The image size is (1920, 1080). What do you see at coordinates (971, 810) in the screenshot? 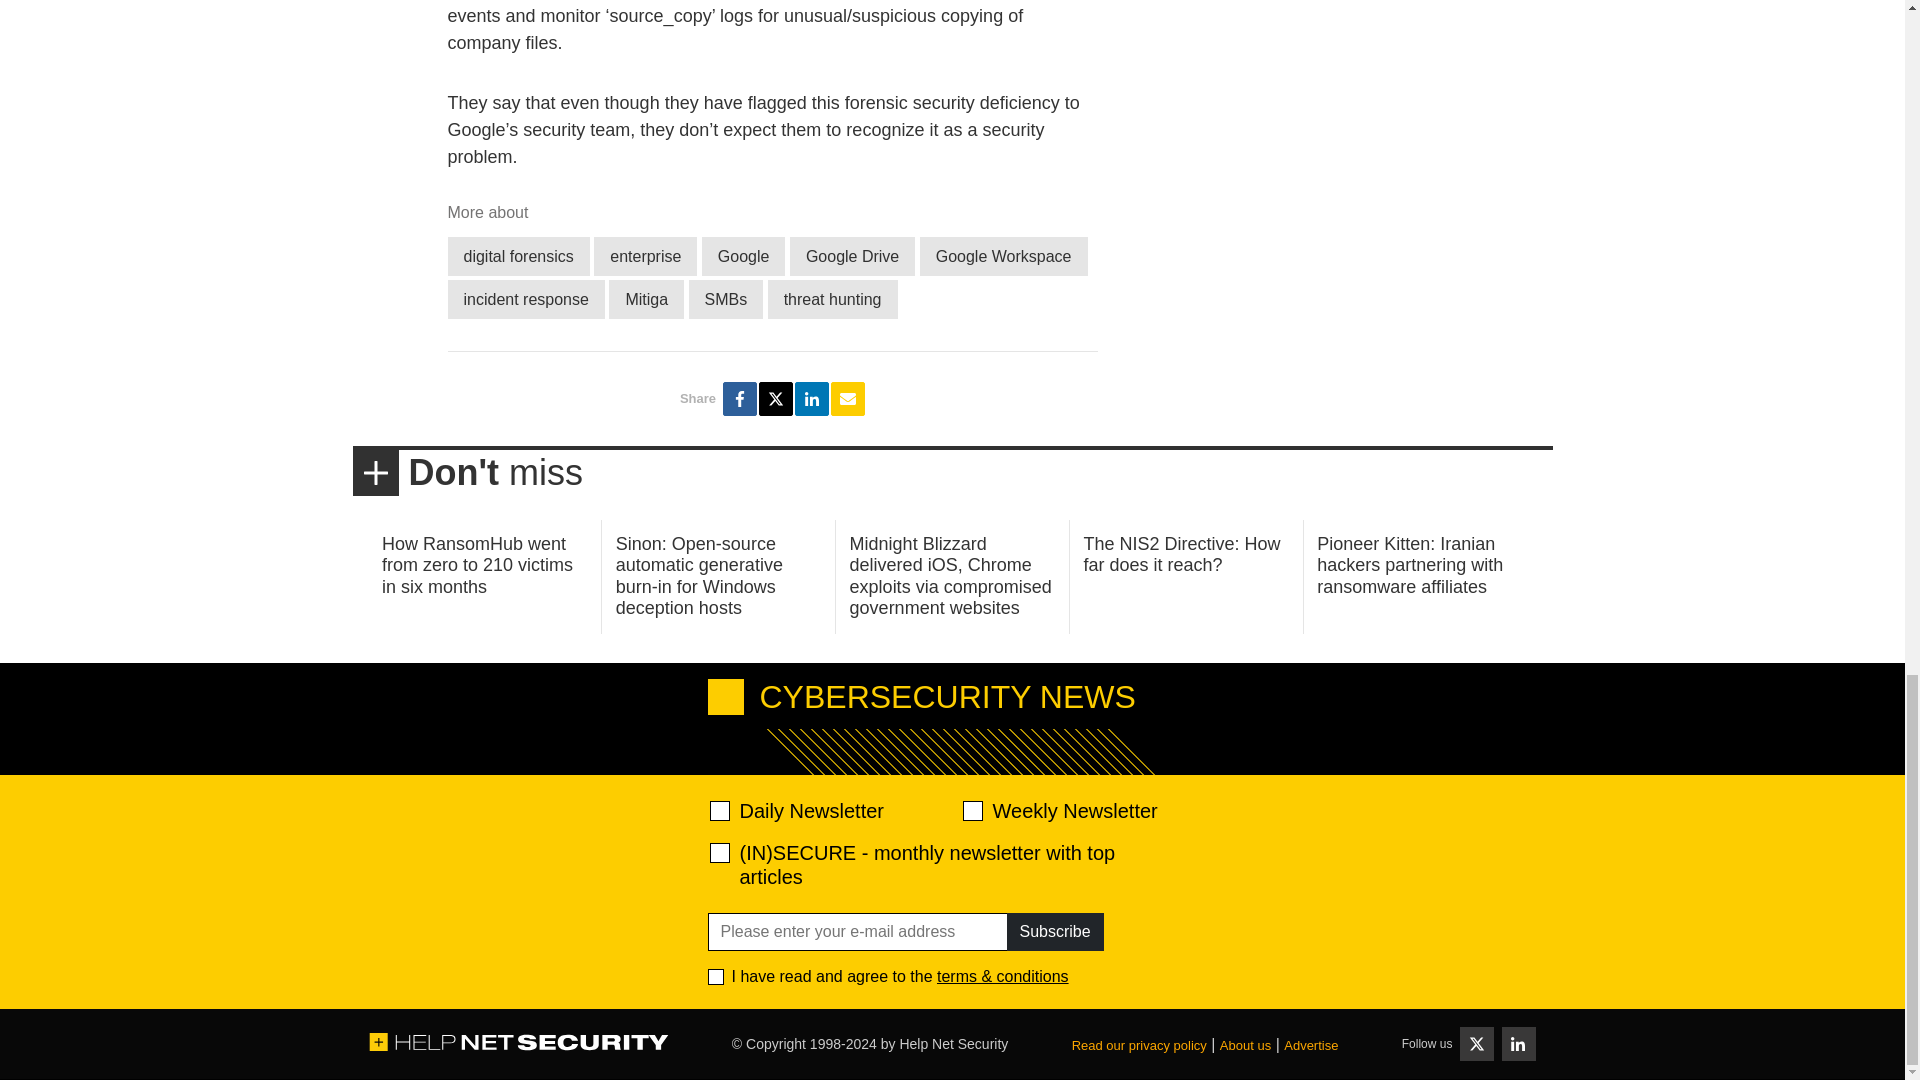
I see `d2d471aafa` at bounding box center [971, 810].